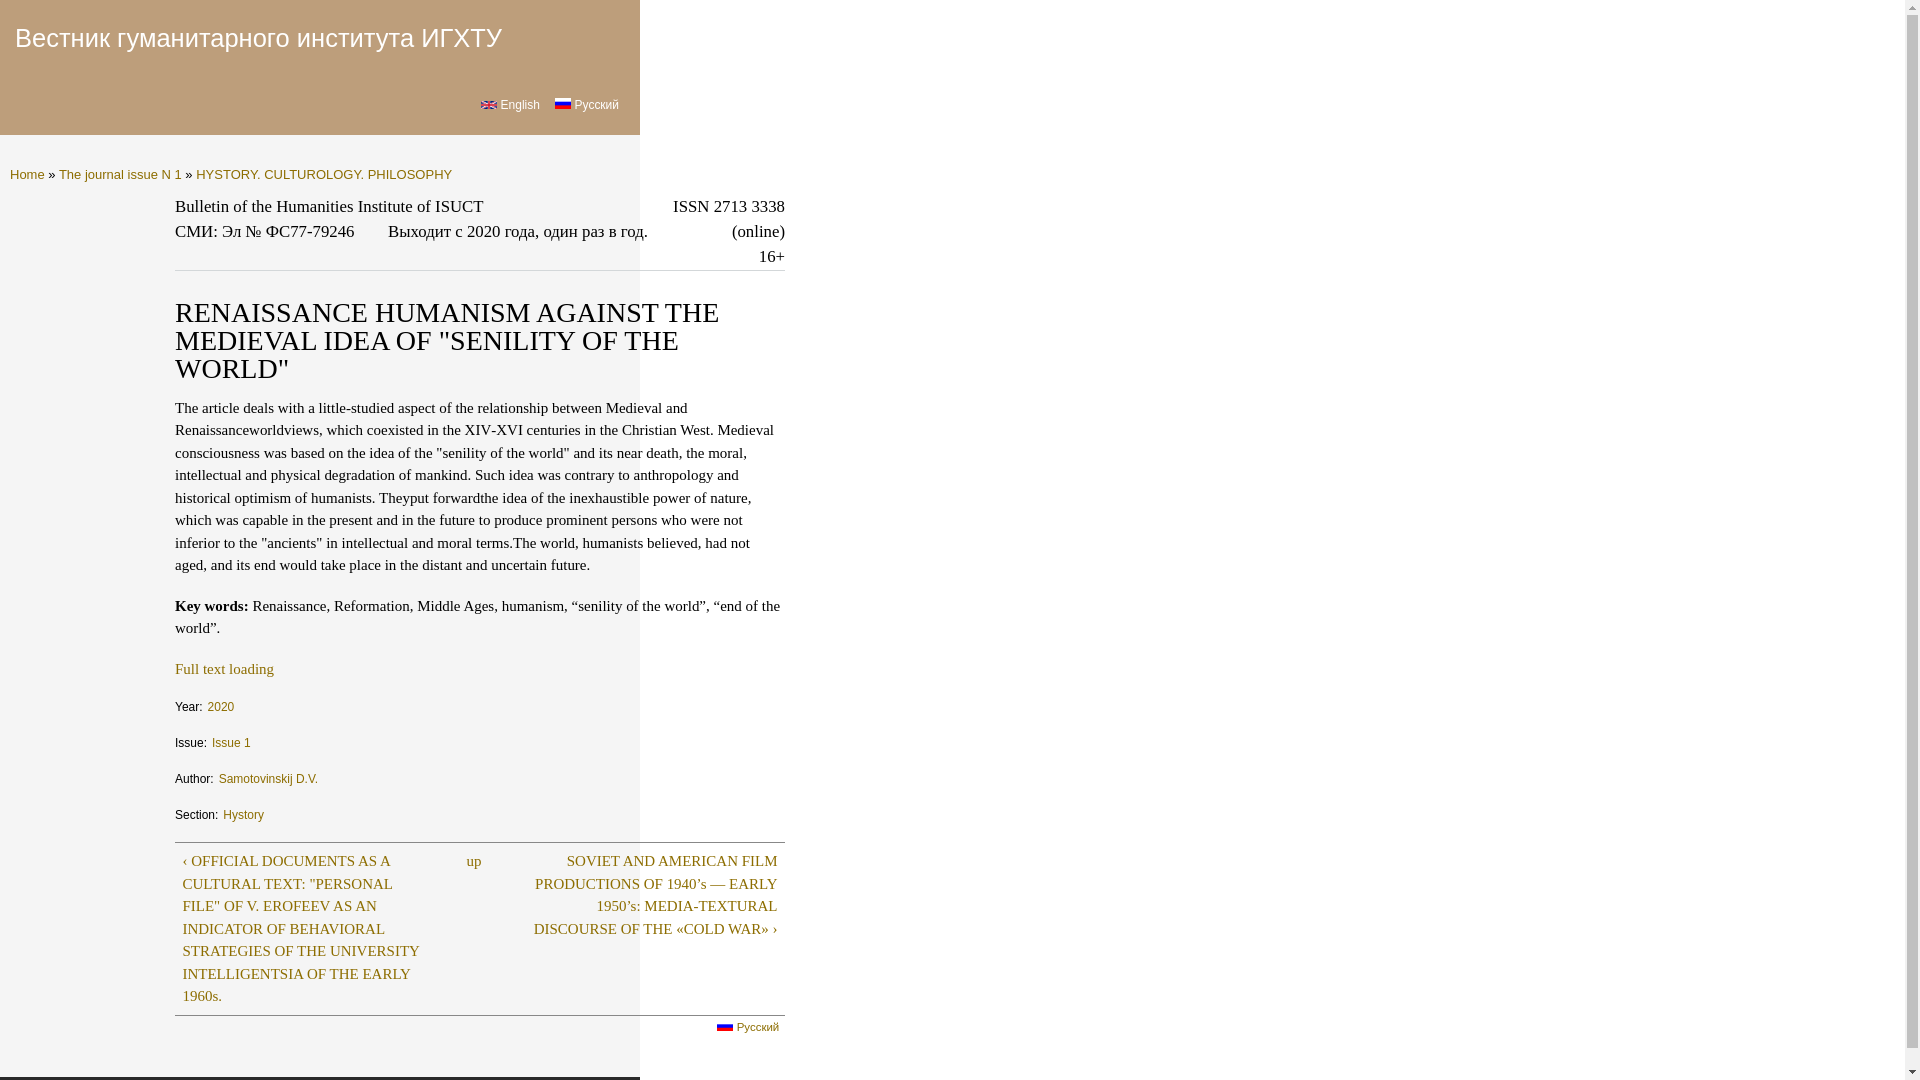  What do you see at coordinates (510, 105) in the screenshot?
I see `English` at bounding box center [510, 105].